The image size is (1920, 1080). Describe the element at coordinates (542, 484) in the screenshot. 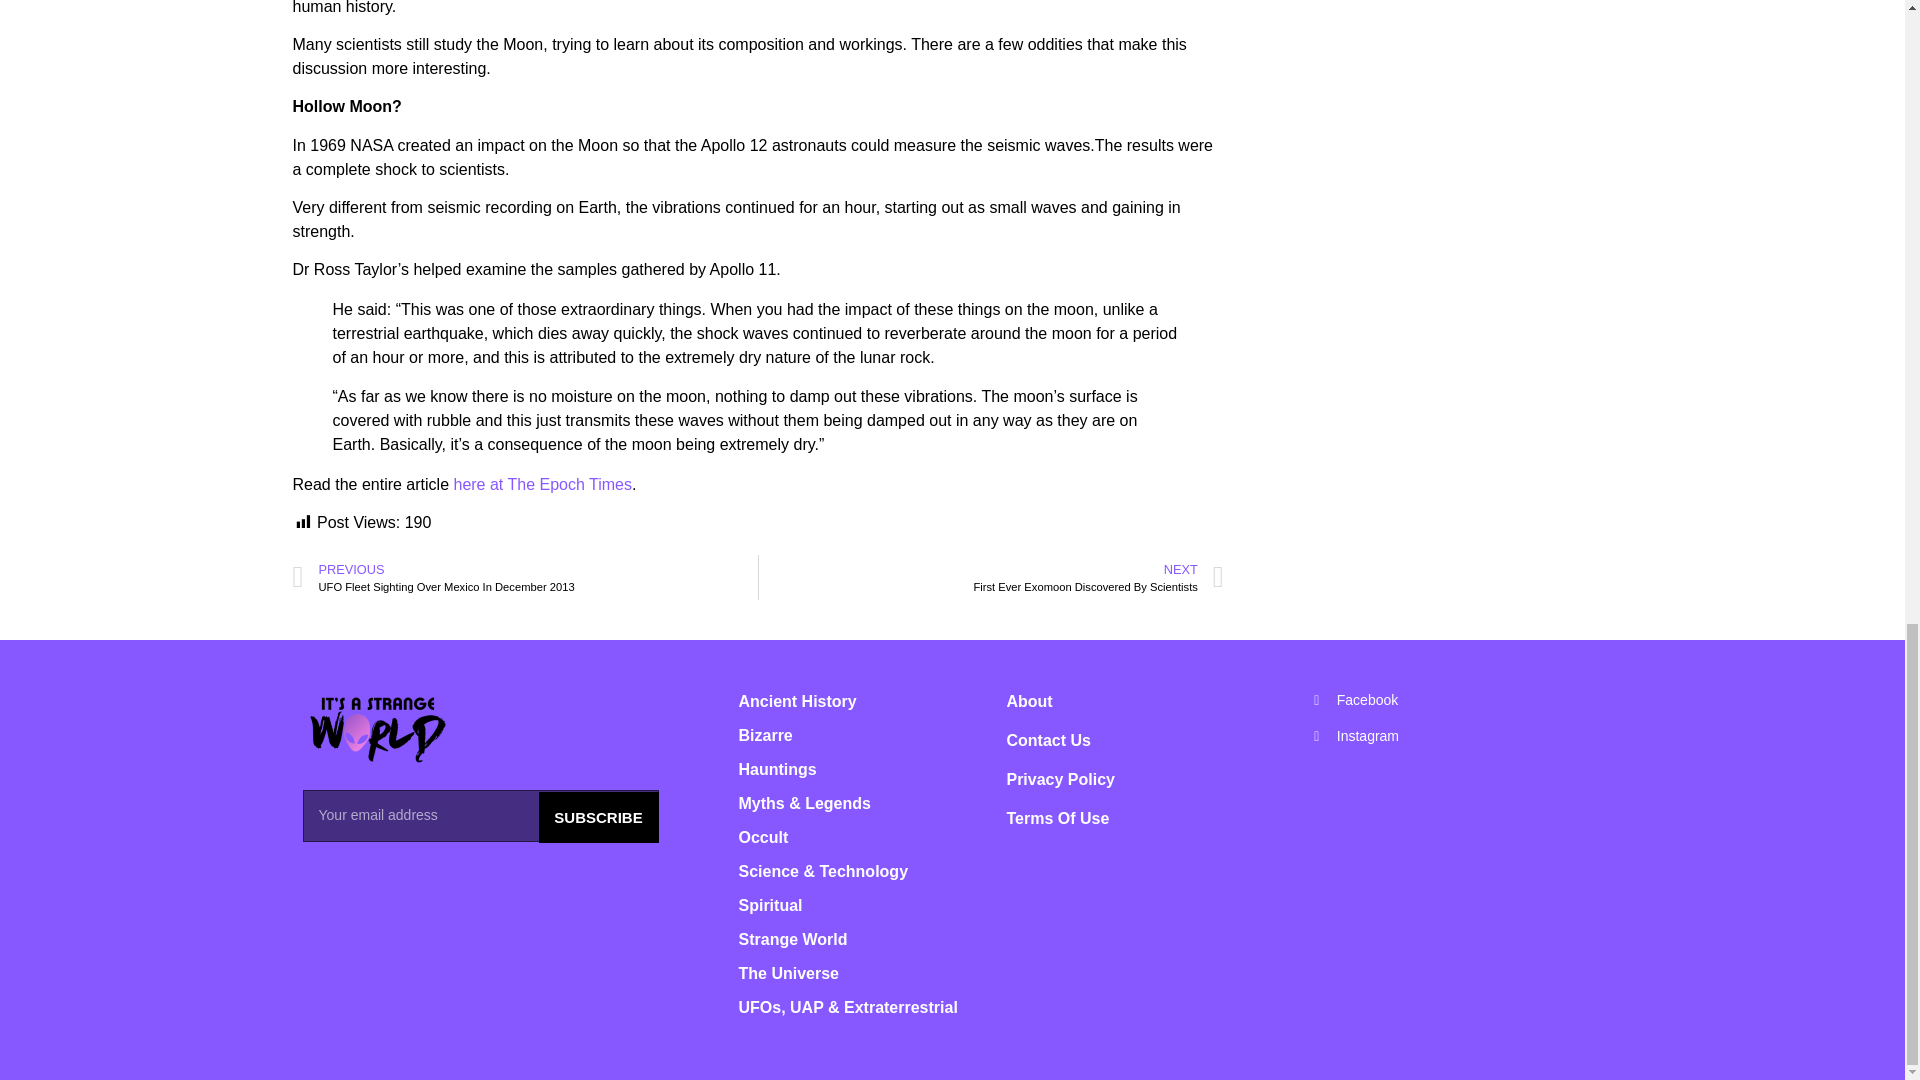

I see `here at The Epoch Times` at that location.